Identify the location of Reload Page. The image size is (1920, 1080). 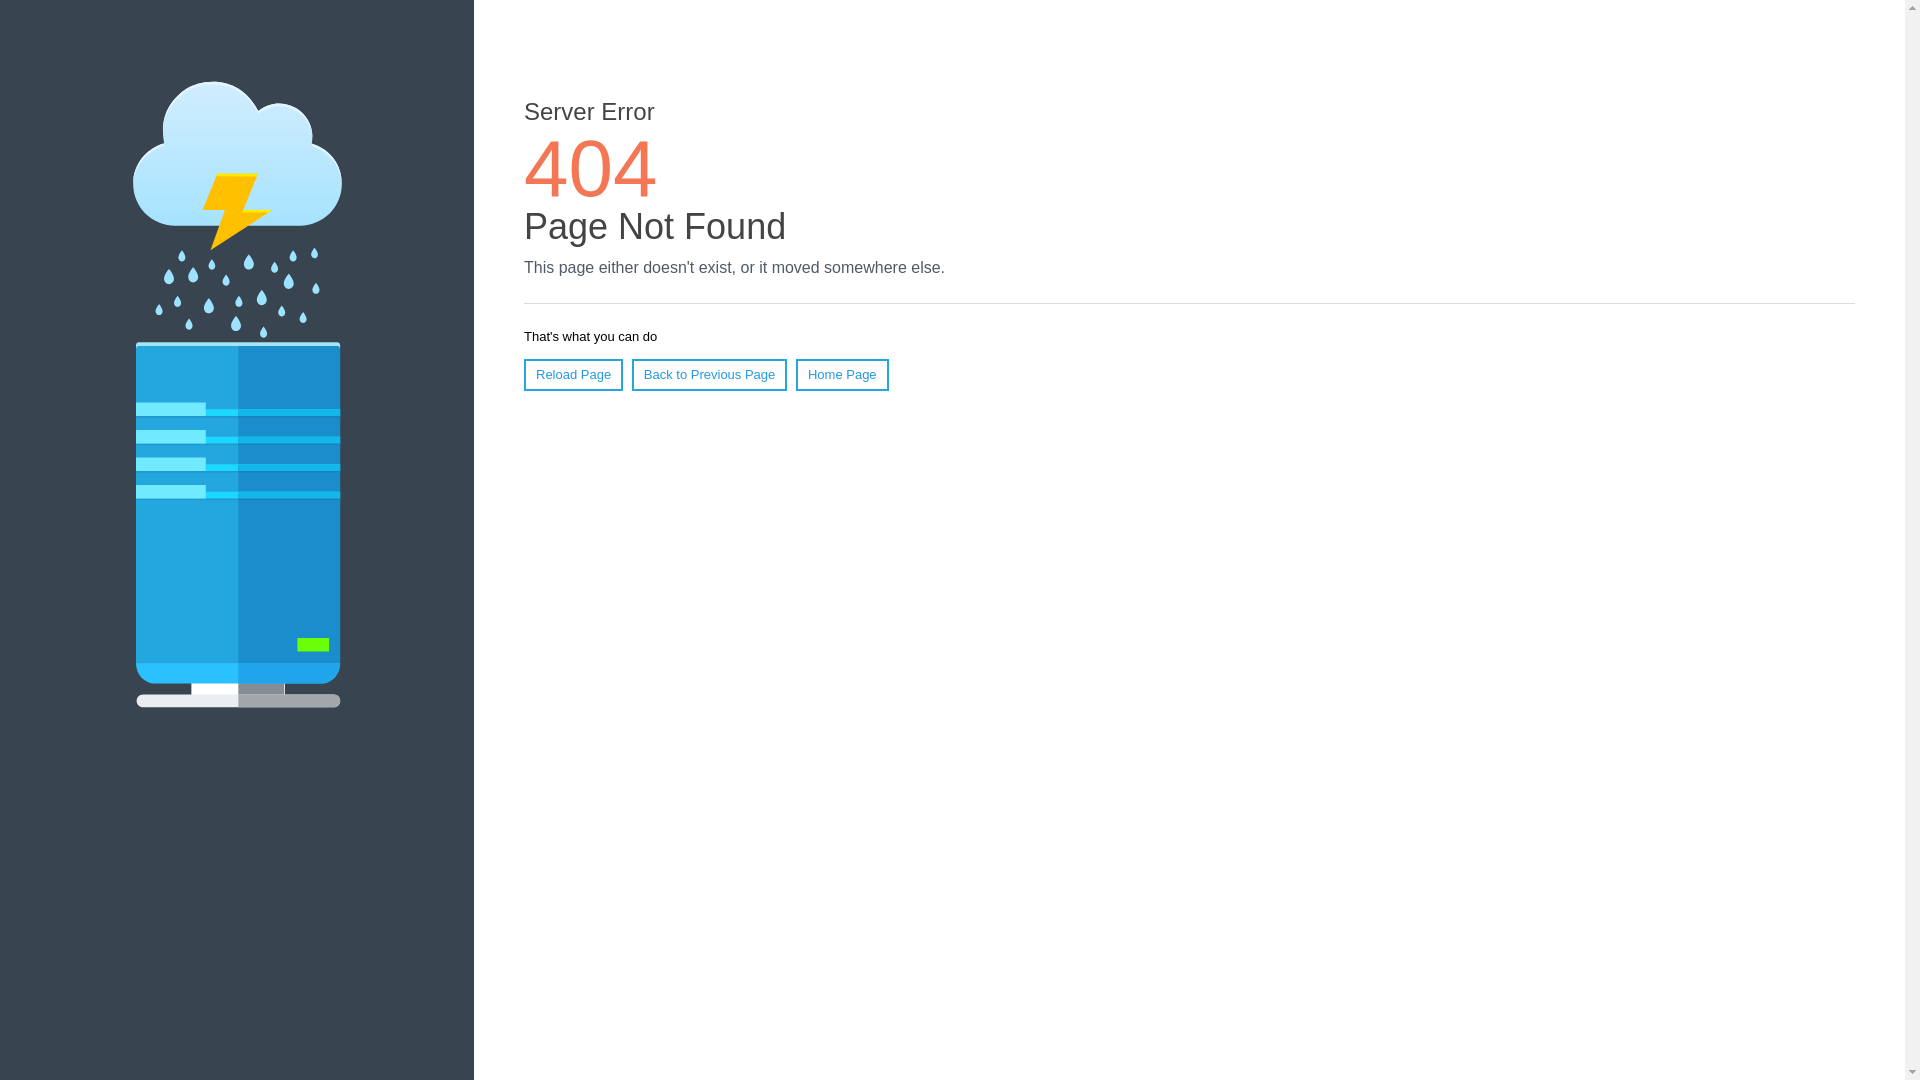
(574, 375).